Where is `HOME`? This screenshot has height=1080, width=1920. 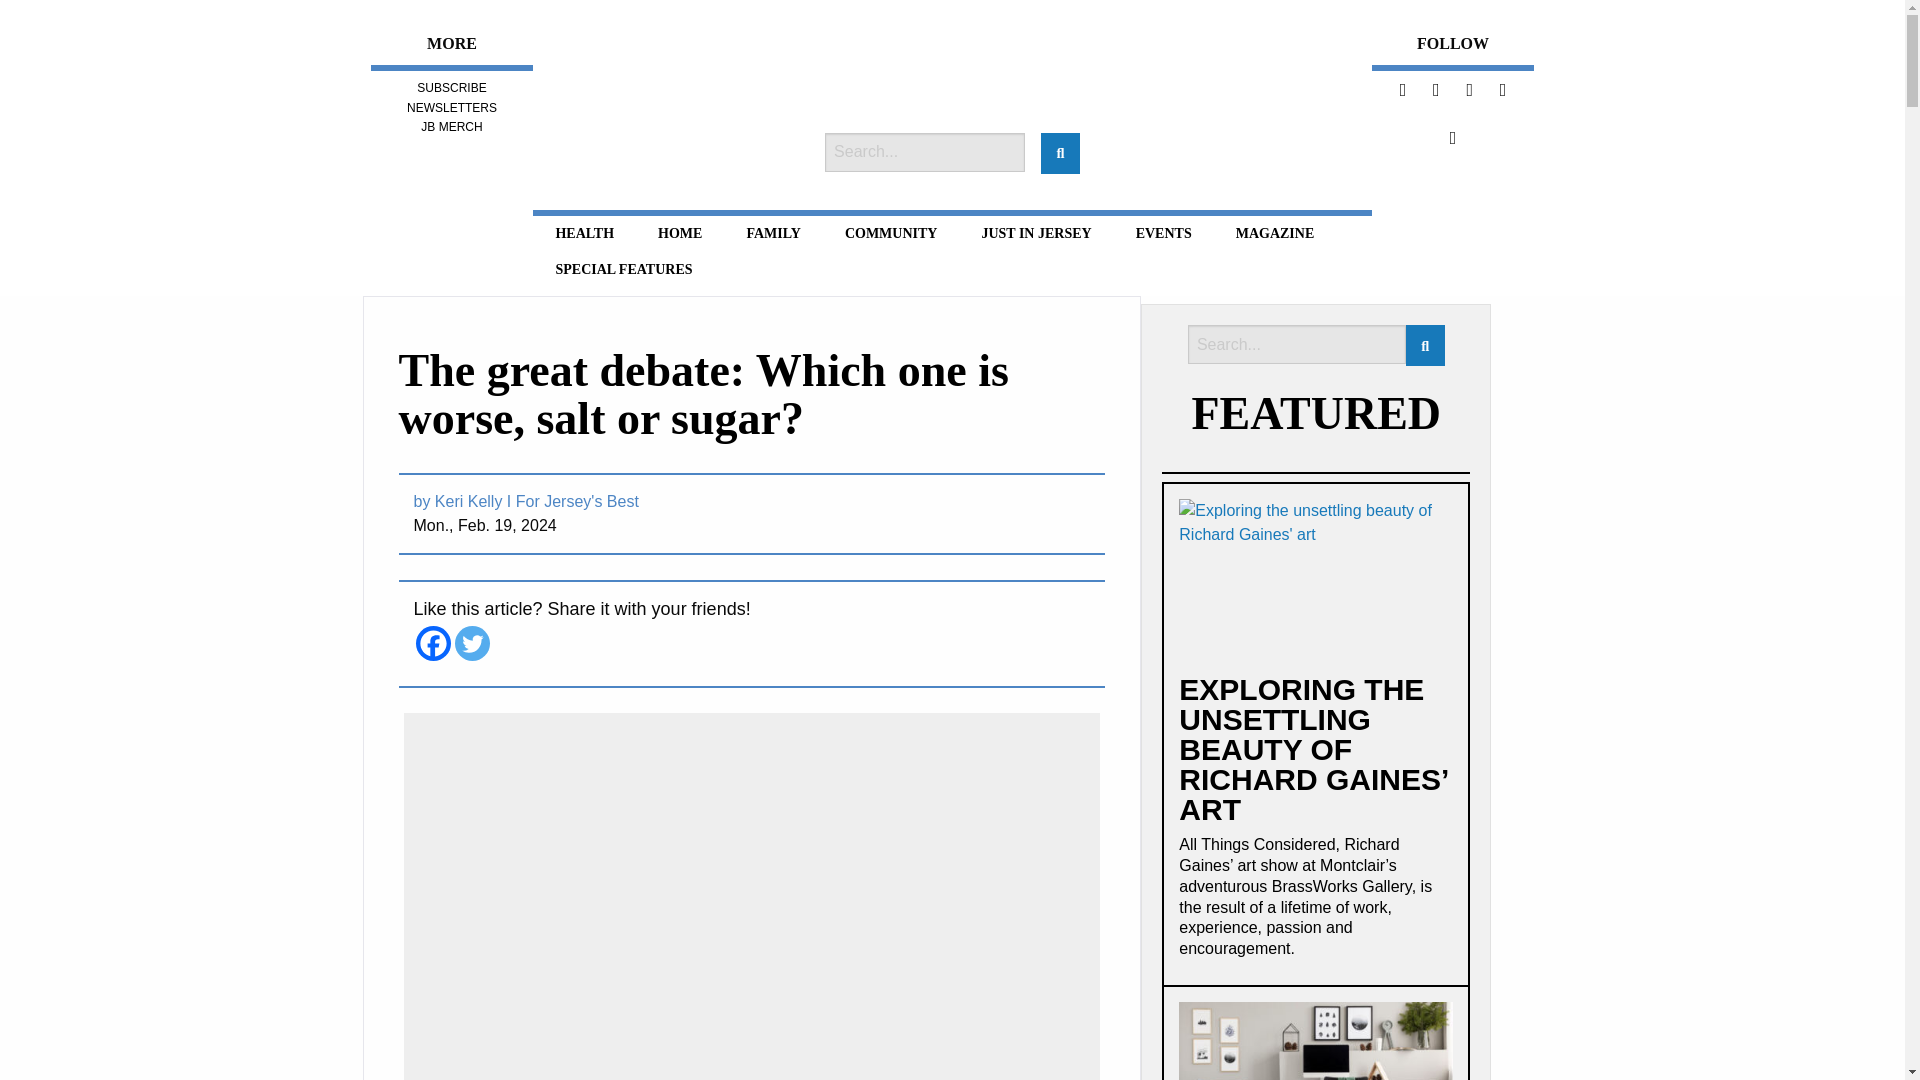 HOME is located at coordinates (680, 234).